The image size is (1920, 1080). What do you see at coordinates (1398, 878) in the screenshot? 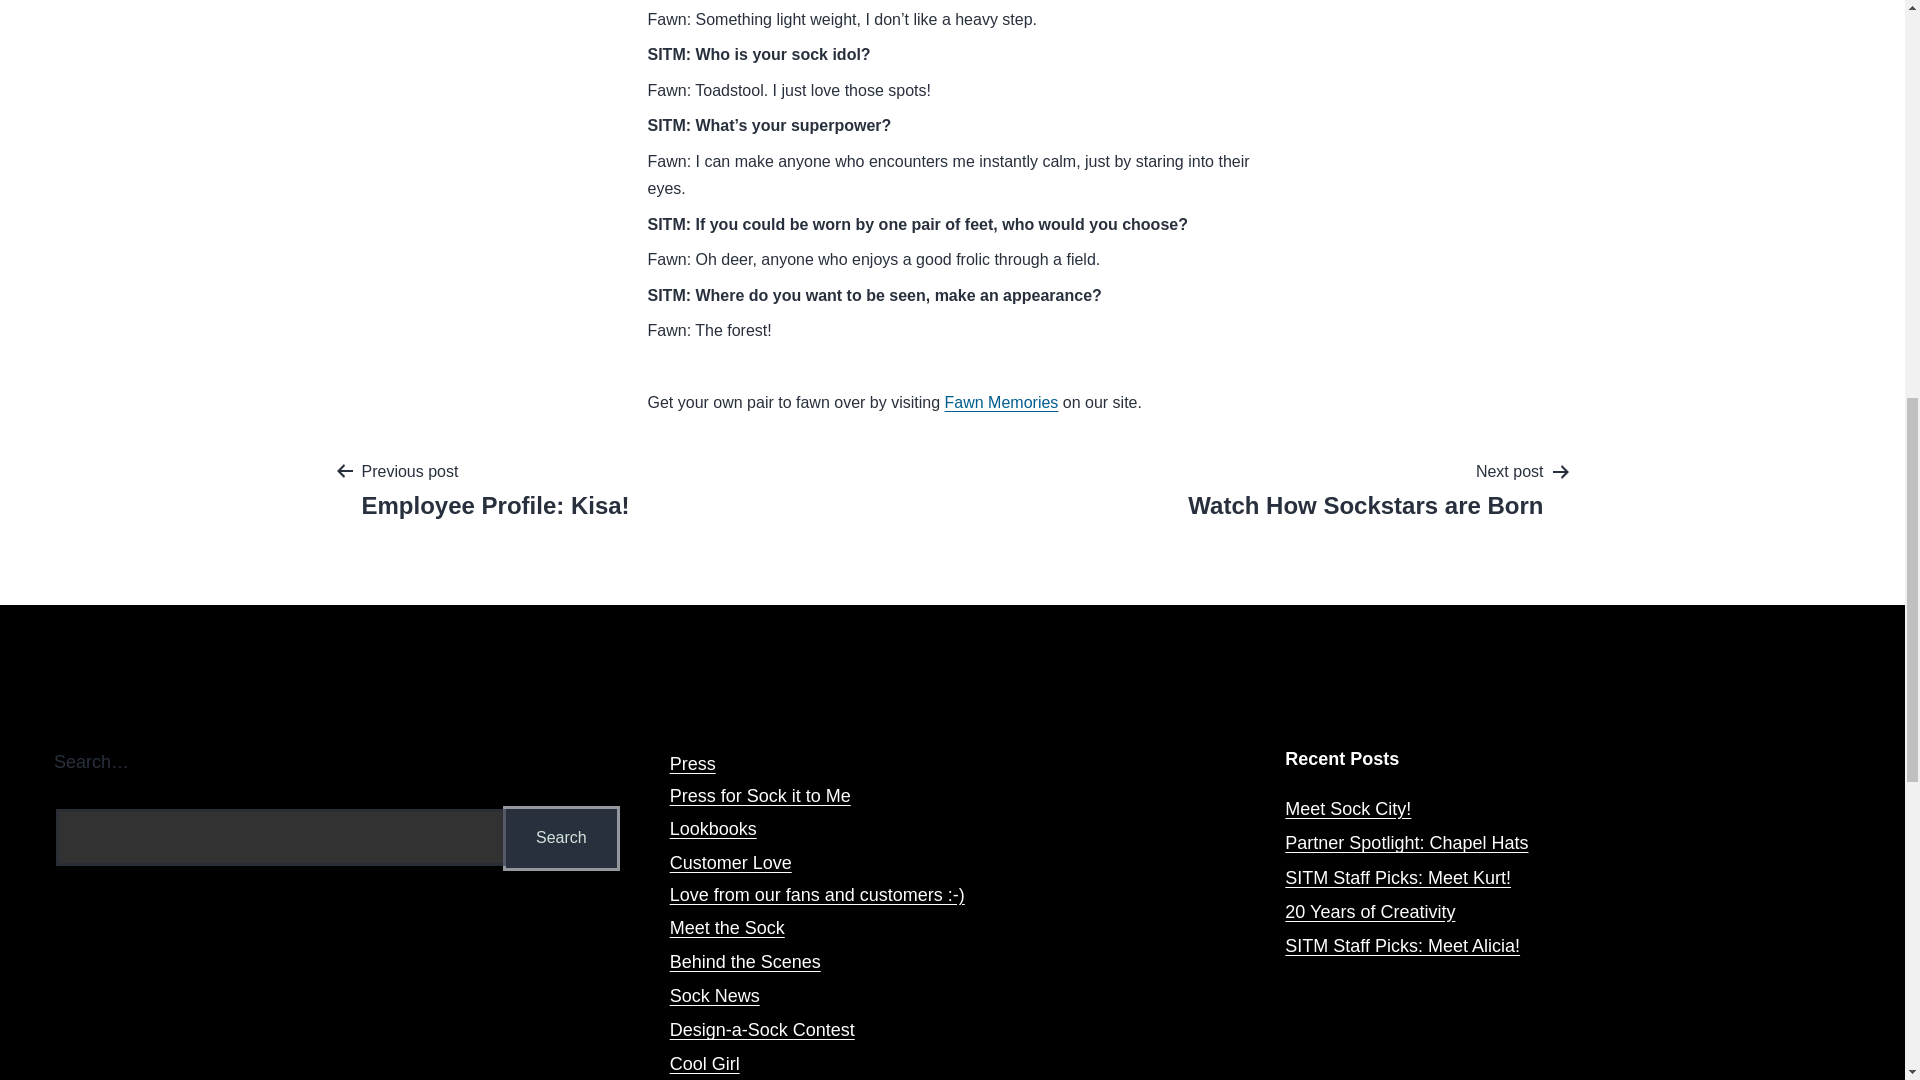
I see `SITM Staff Picks: Meet Kurt!` at bounding box center [1398, 878].